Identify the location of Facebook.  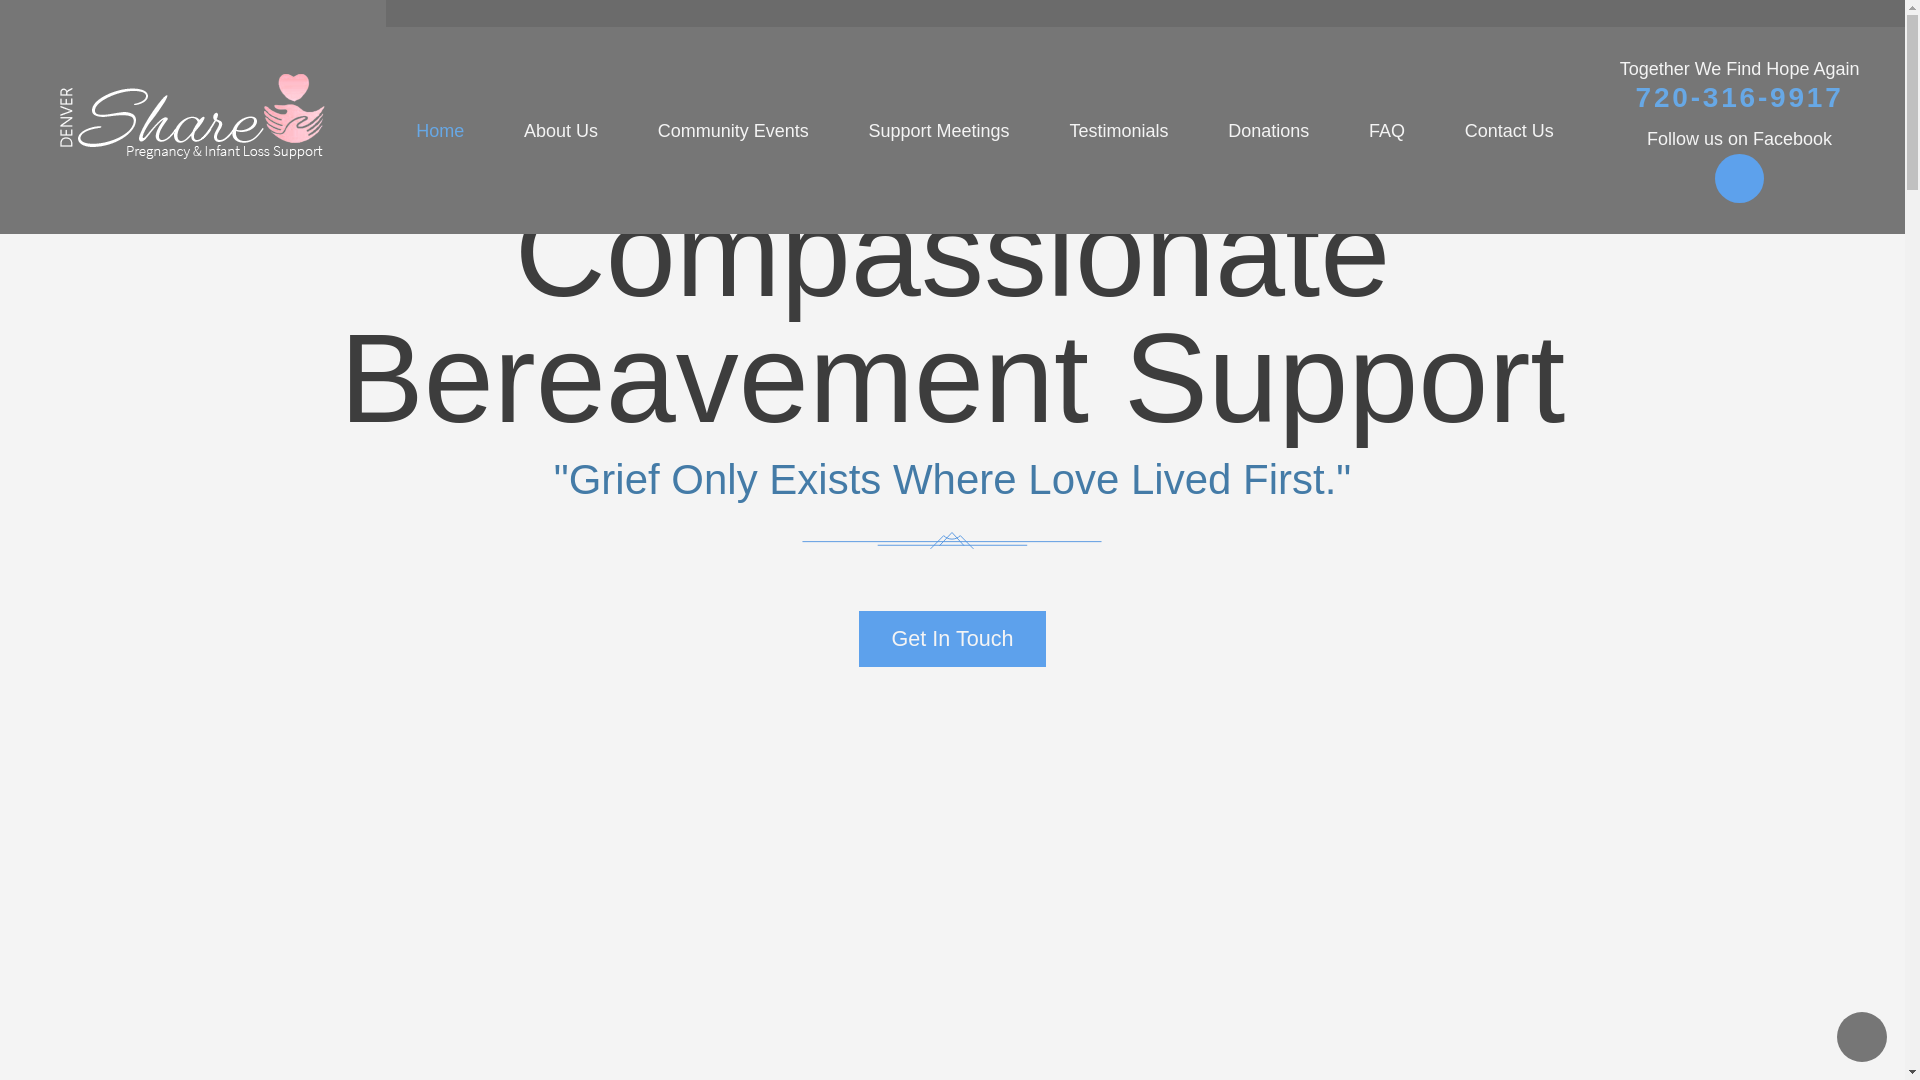
(1739, 179).